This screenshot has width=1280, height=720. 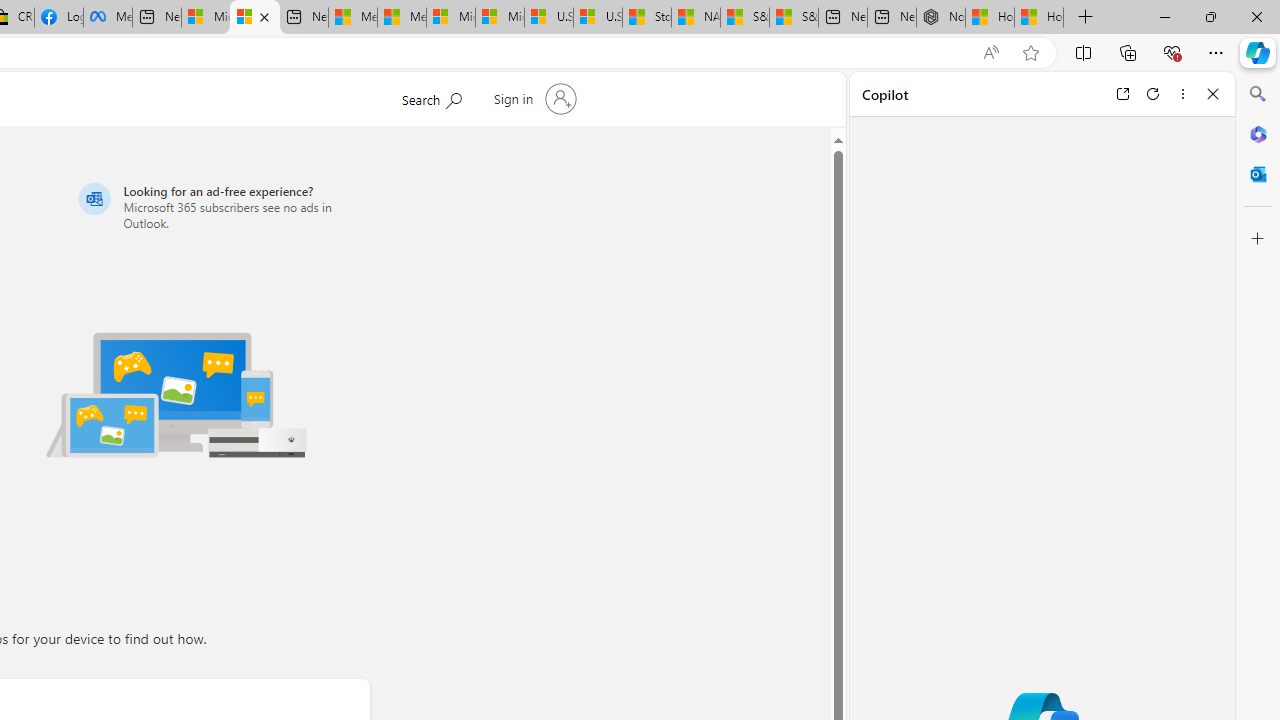 What do you see at coordinates (1258, 174) in the screenshot?
I see `Outlook` at bounding box center [1258, 174].